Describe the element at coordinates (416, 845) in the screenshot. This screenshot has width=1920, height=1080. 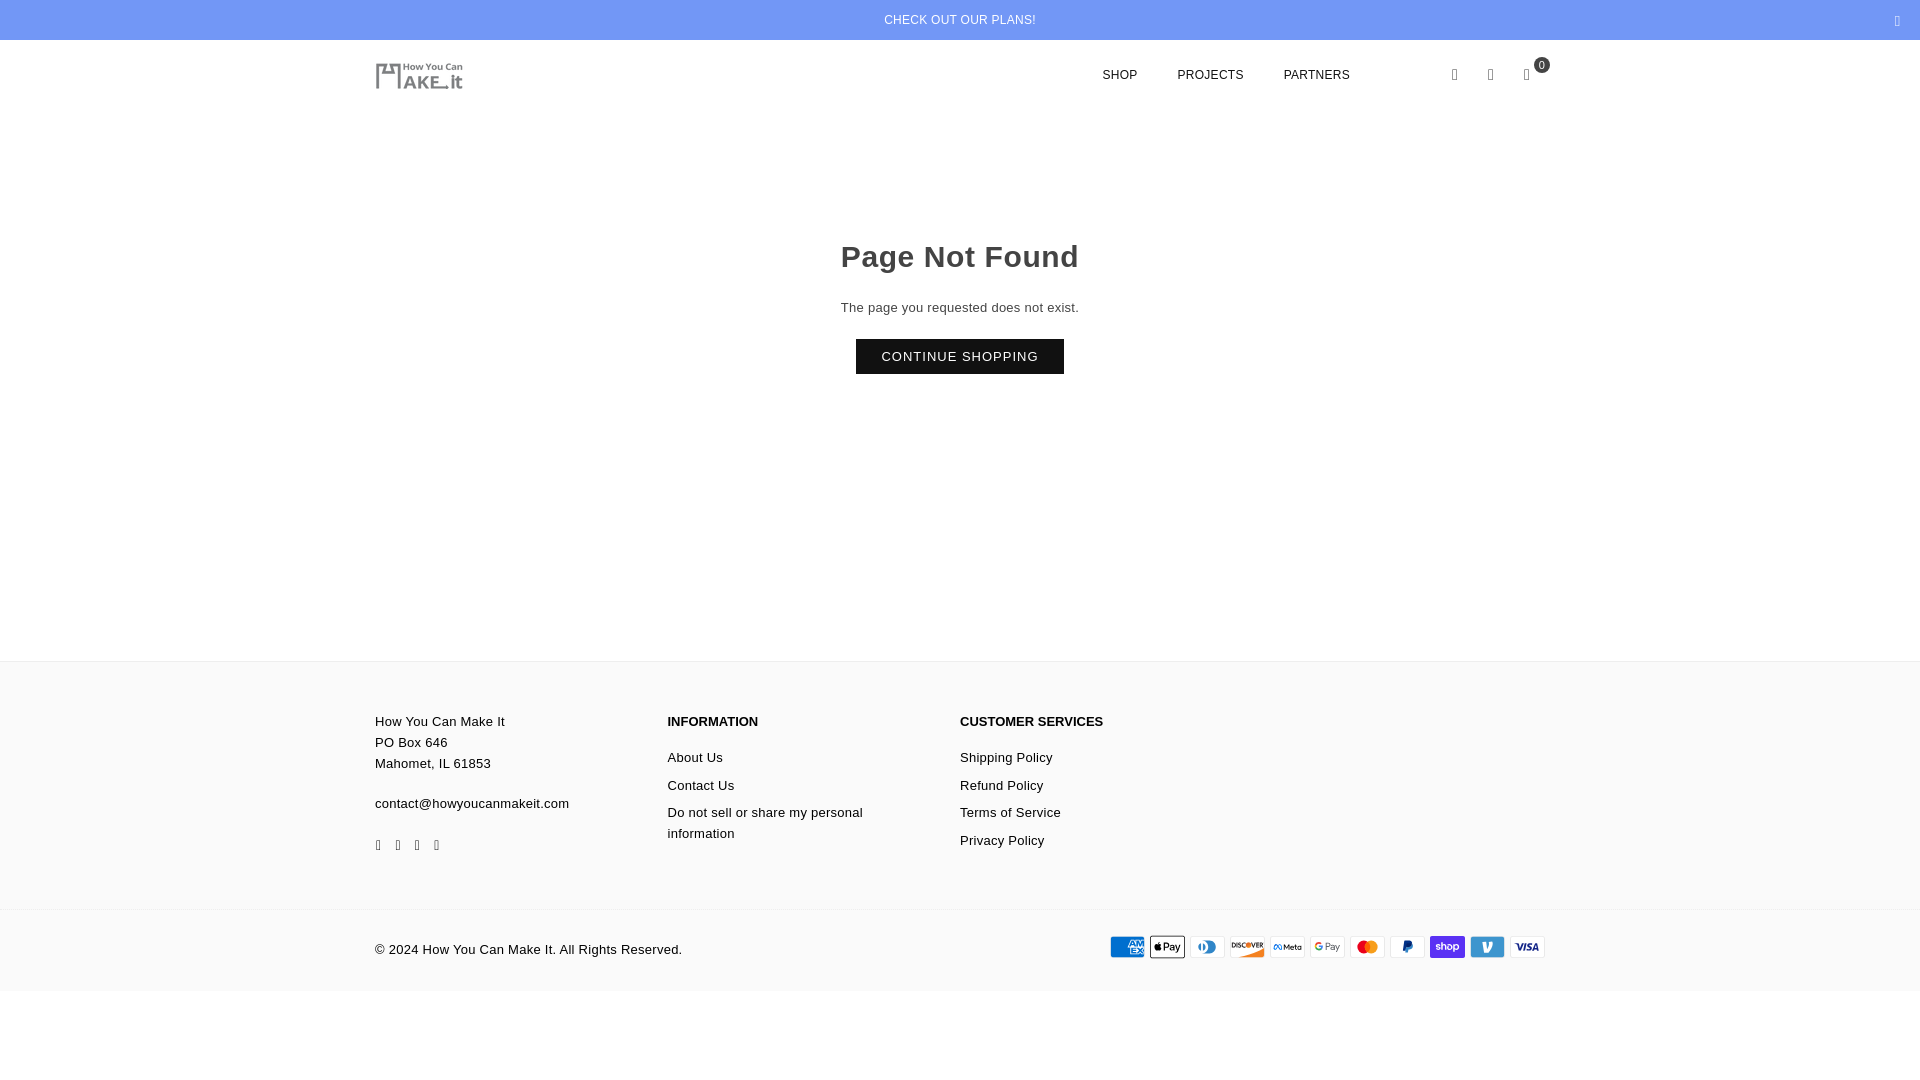
I see `Pinterest` at that location.